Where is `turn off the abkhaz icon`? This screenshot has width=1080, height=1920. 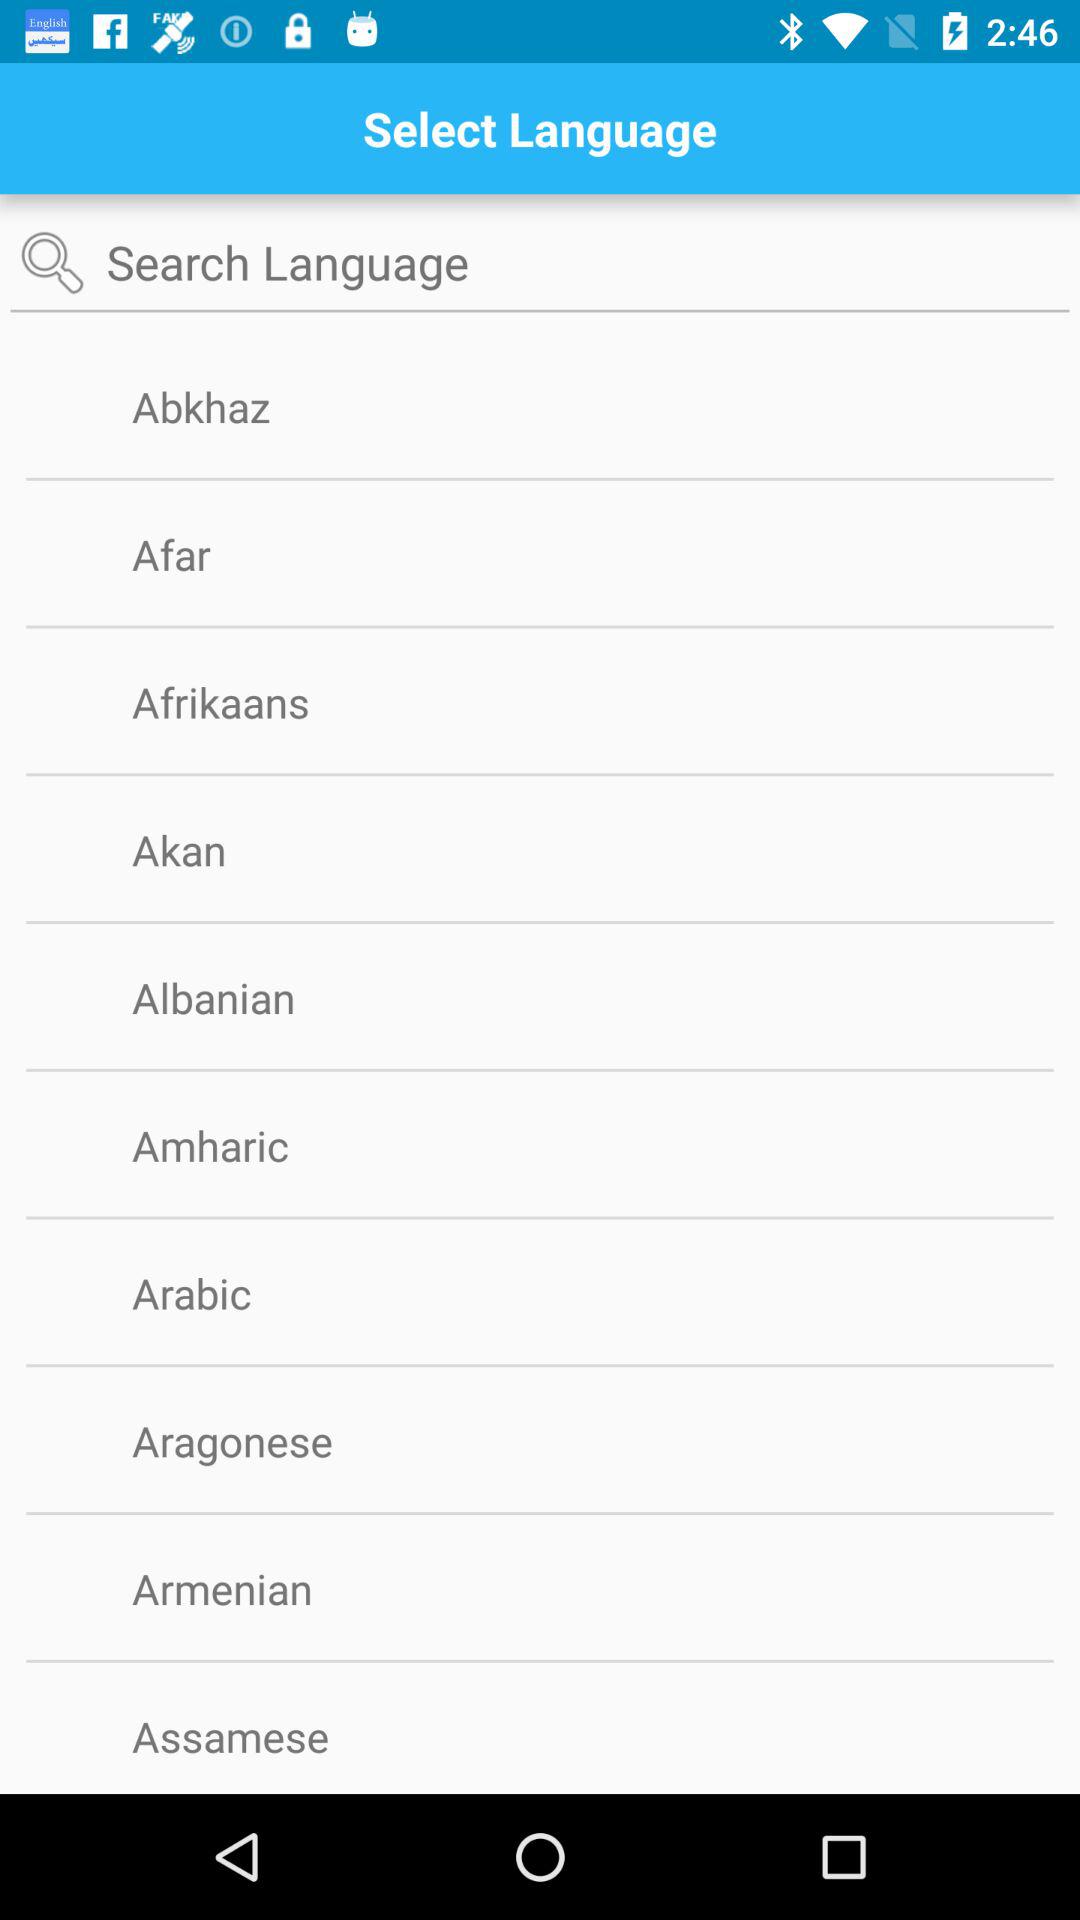
turn off the abkhaz icon is located at coordinates (234, 406).